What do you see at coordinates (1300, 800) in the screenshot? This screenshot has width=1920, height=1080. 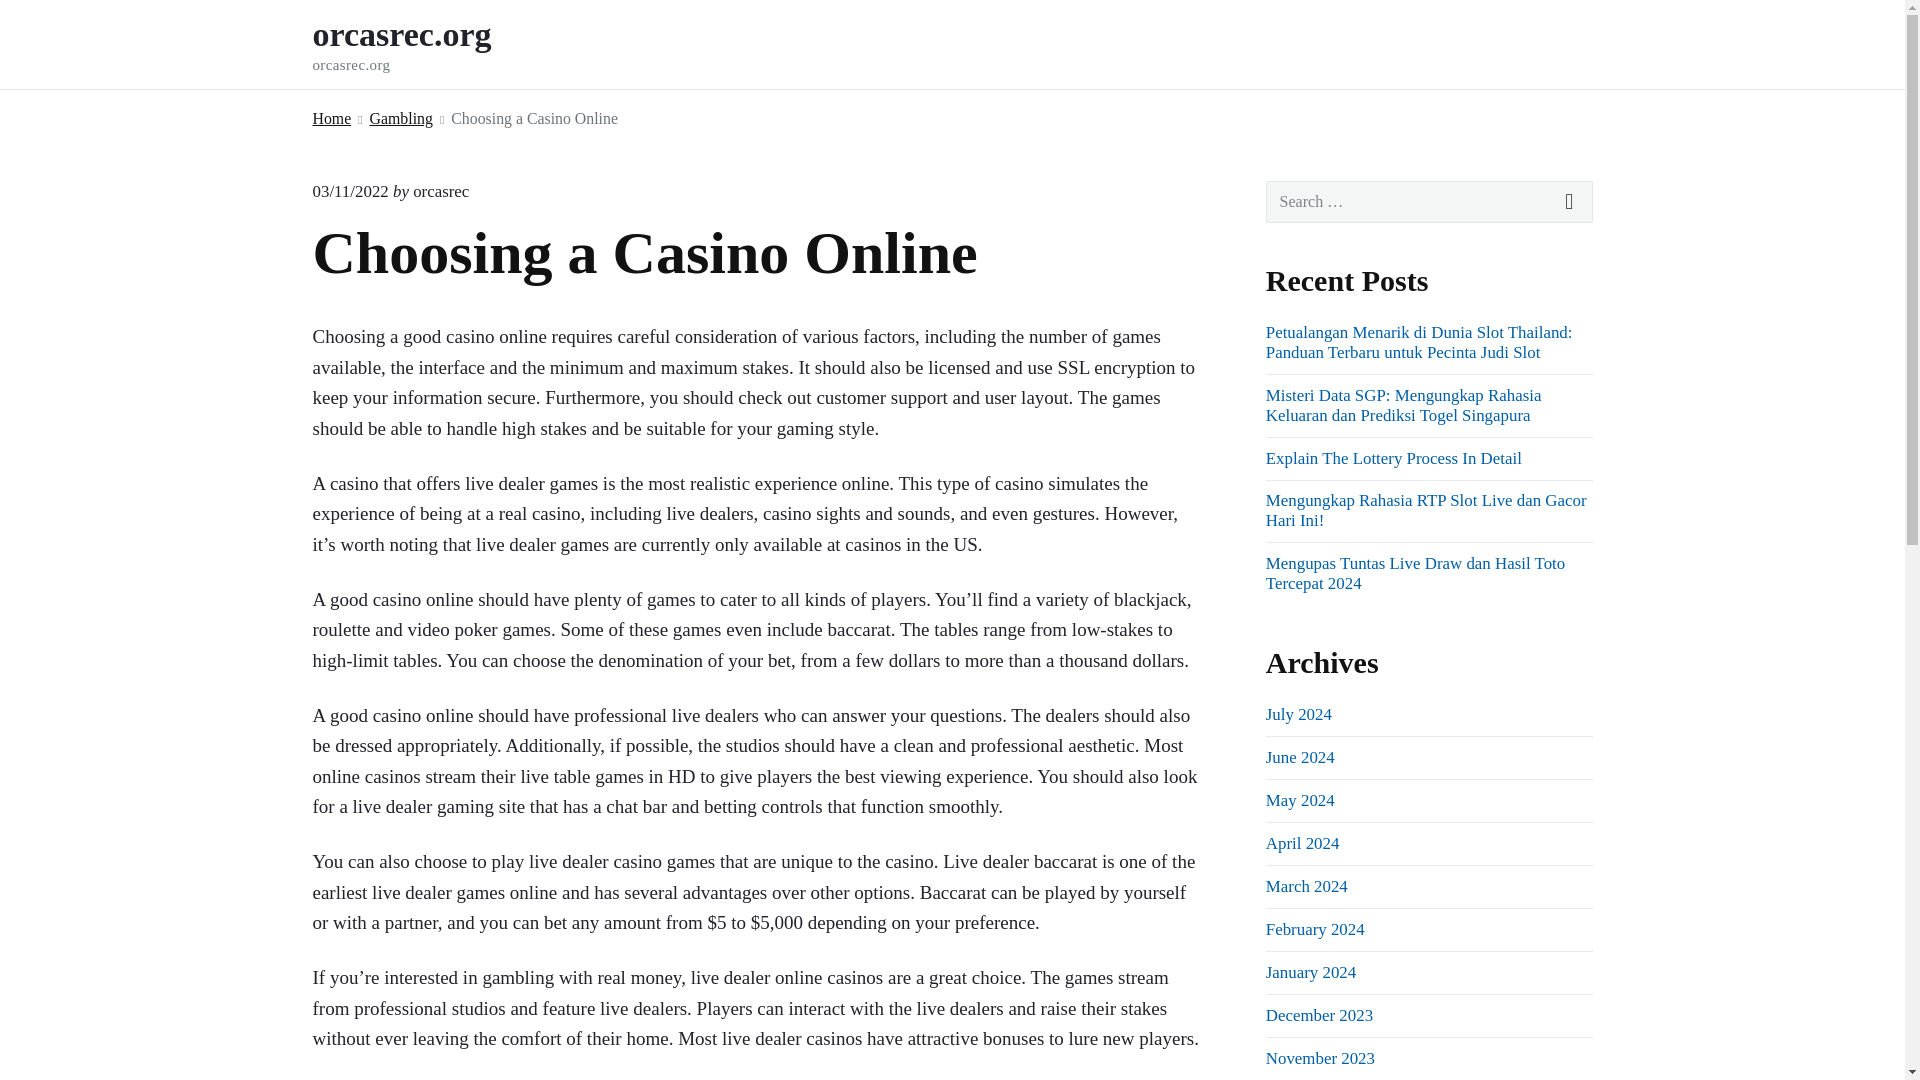 I see `May 2024` at bounding box center [1300, 800].